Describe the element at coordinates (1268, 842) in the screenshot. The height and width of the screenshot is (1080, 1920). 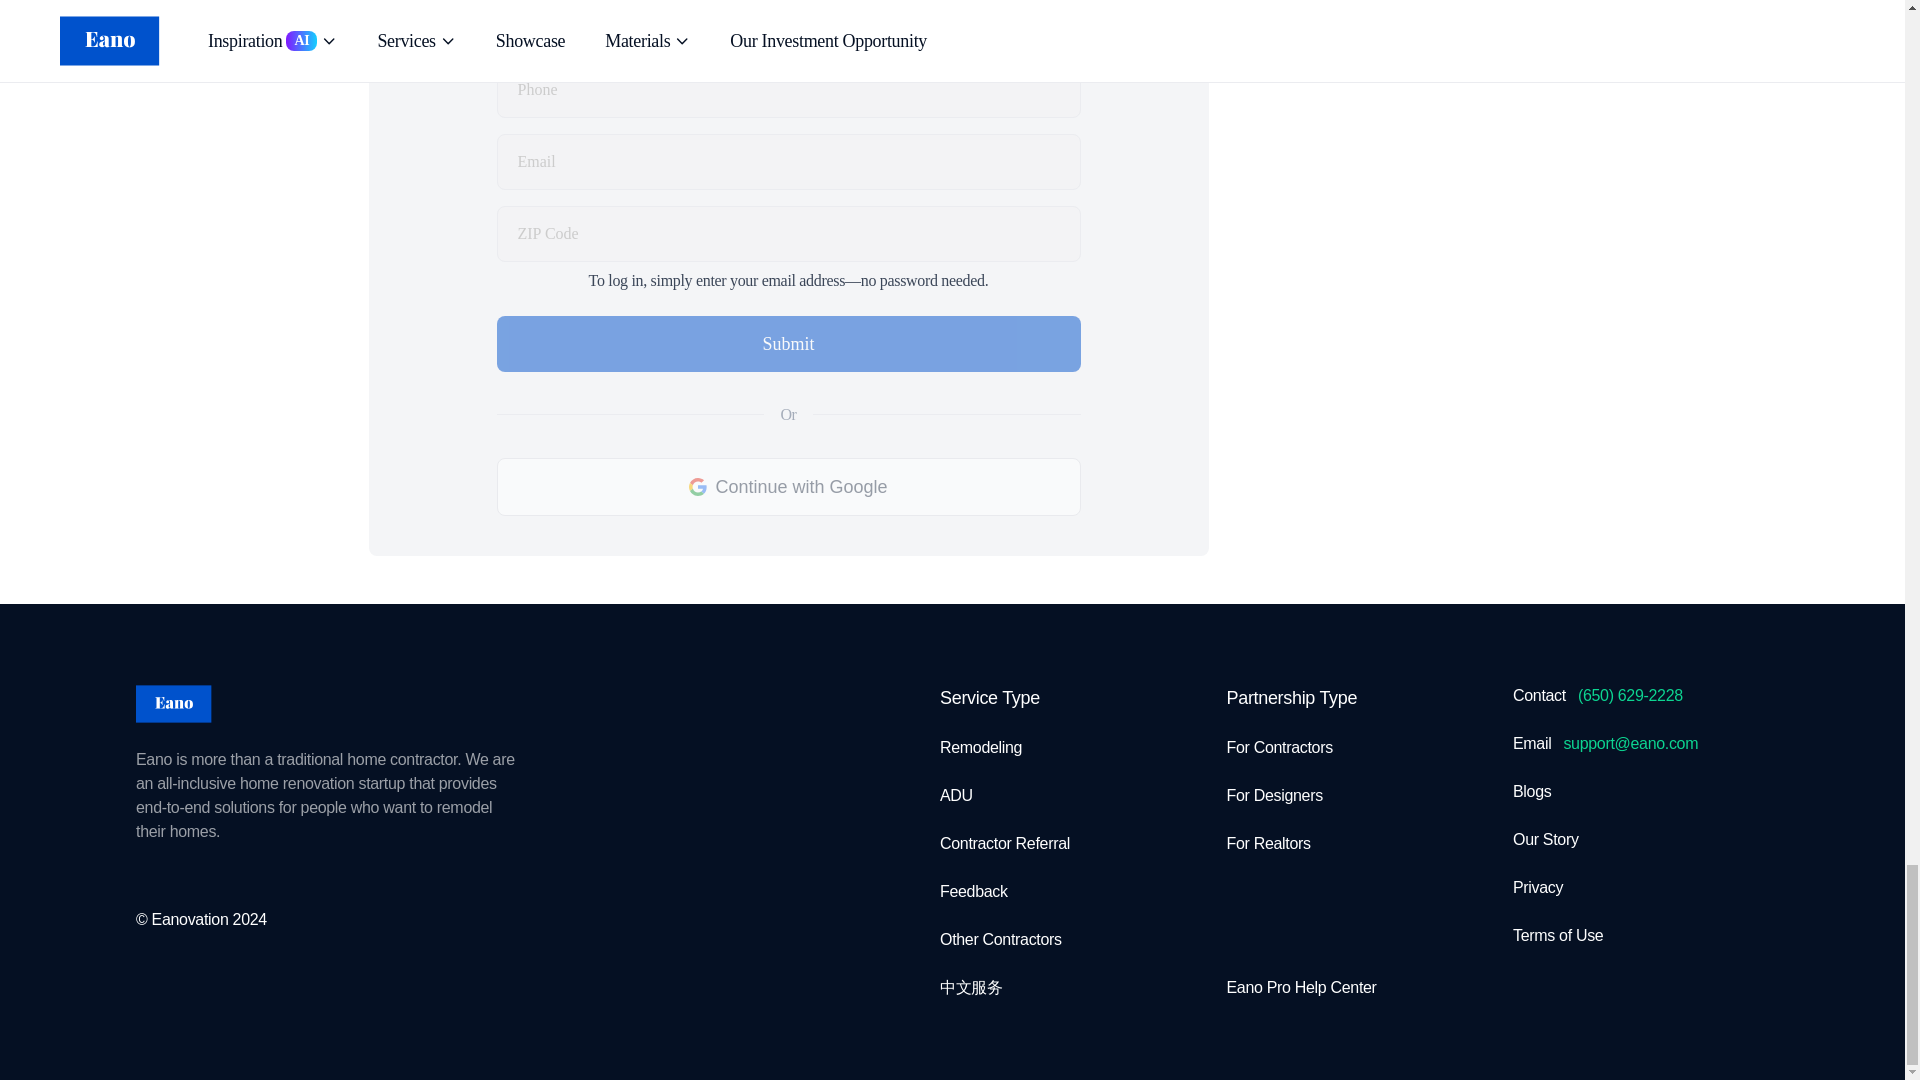
I see `For Realtors` at that location.